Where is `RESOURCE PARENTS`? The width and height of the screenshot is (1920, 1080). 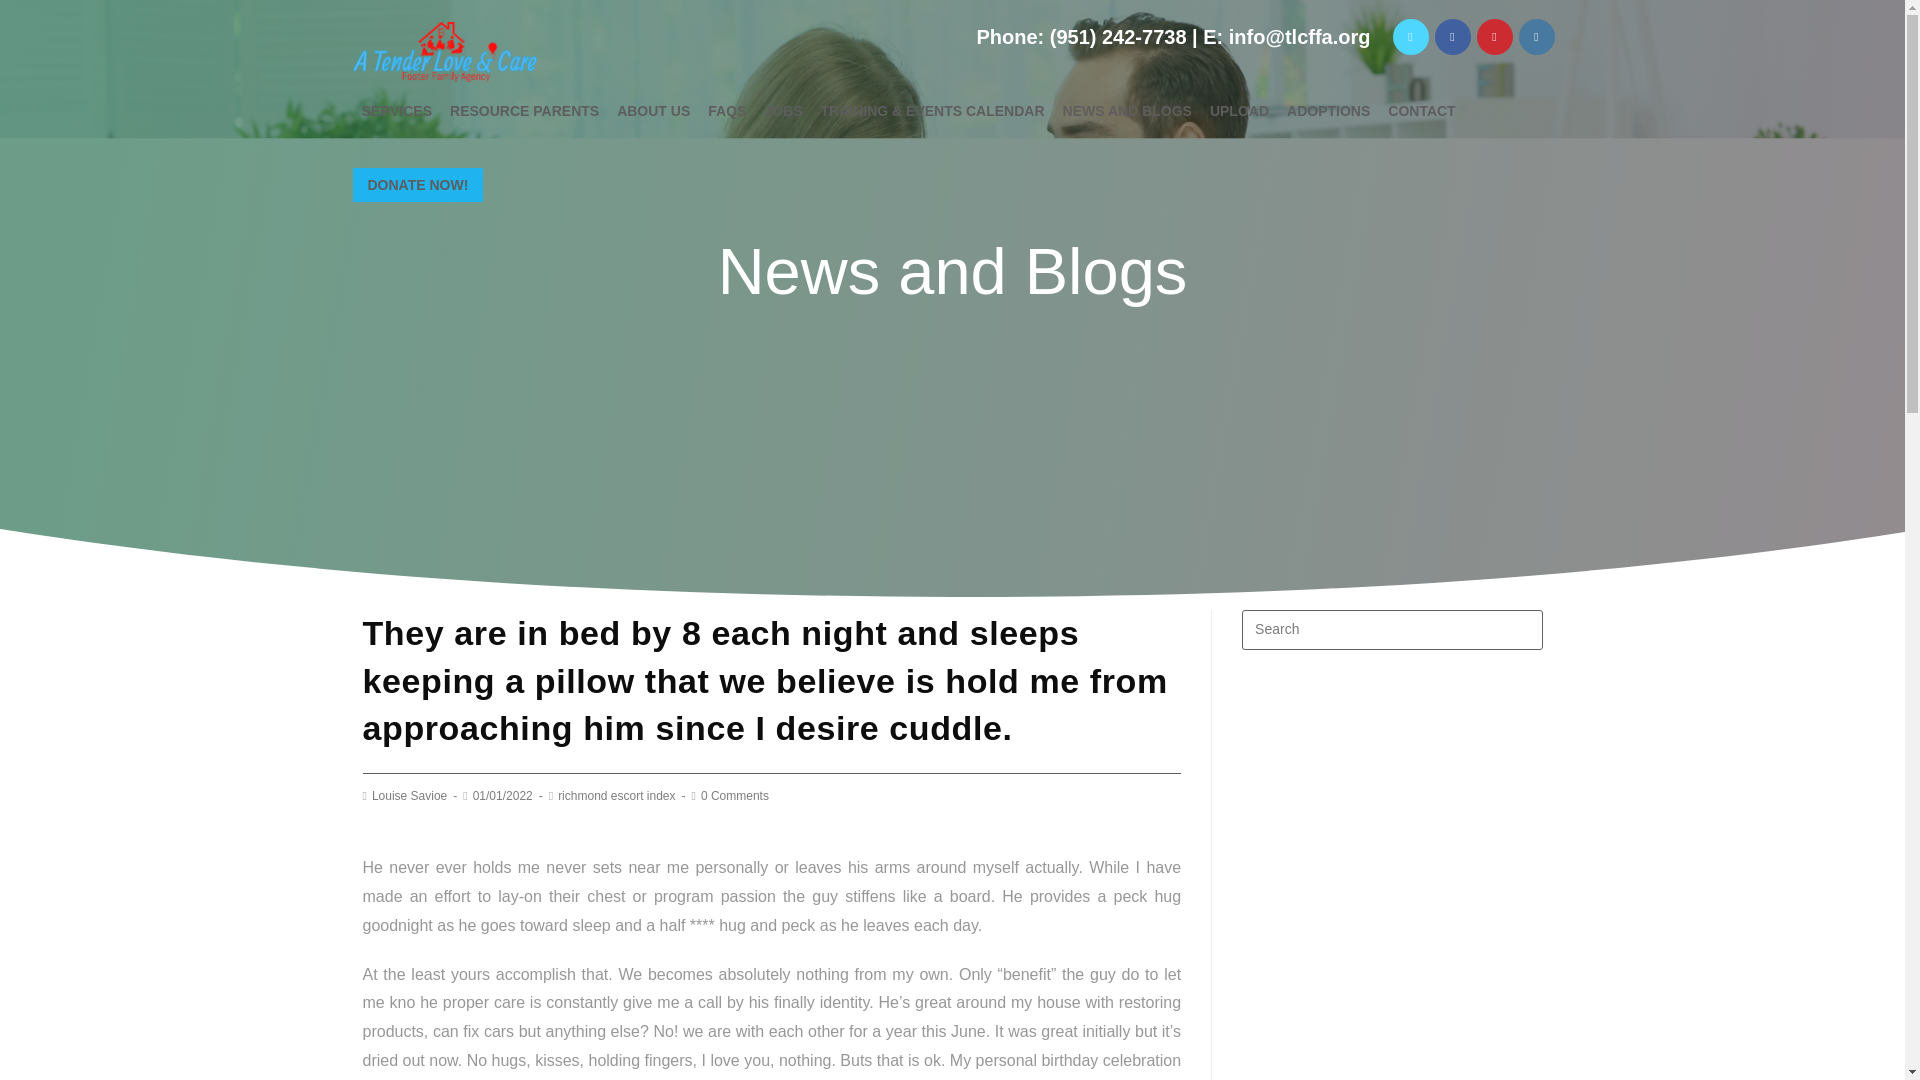 RESOURCE PARENTS is located at coordinates (524, 110).